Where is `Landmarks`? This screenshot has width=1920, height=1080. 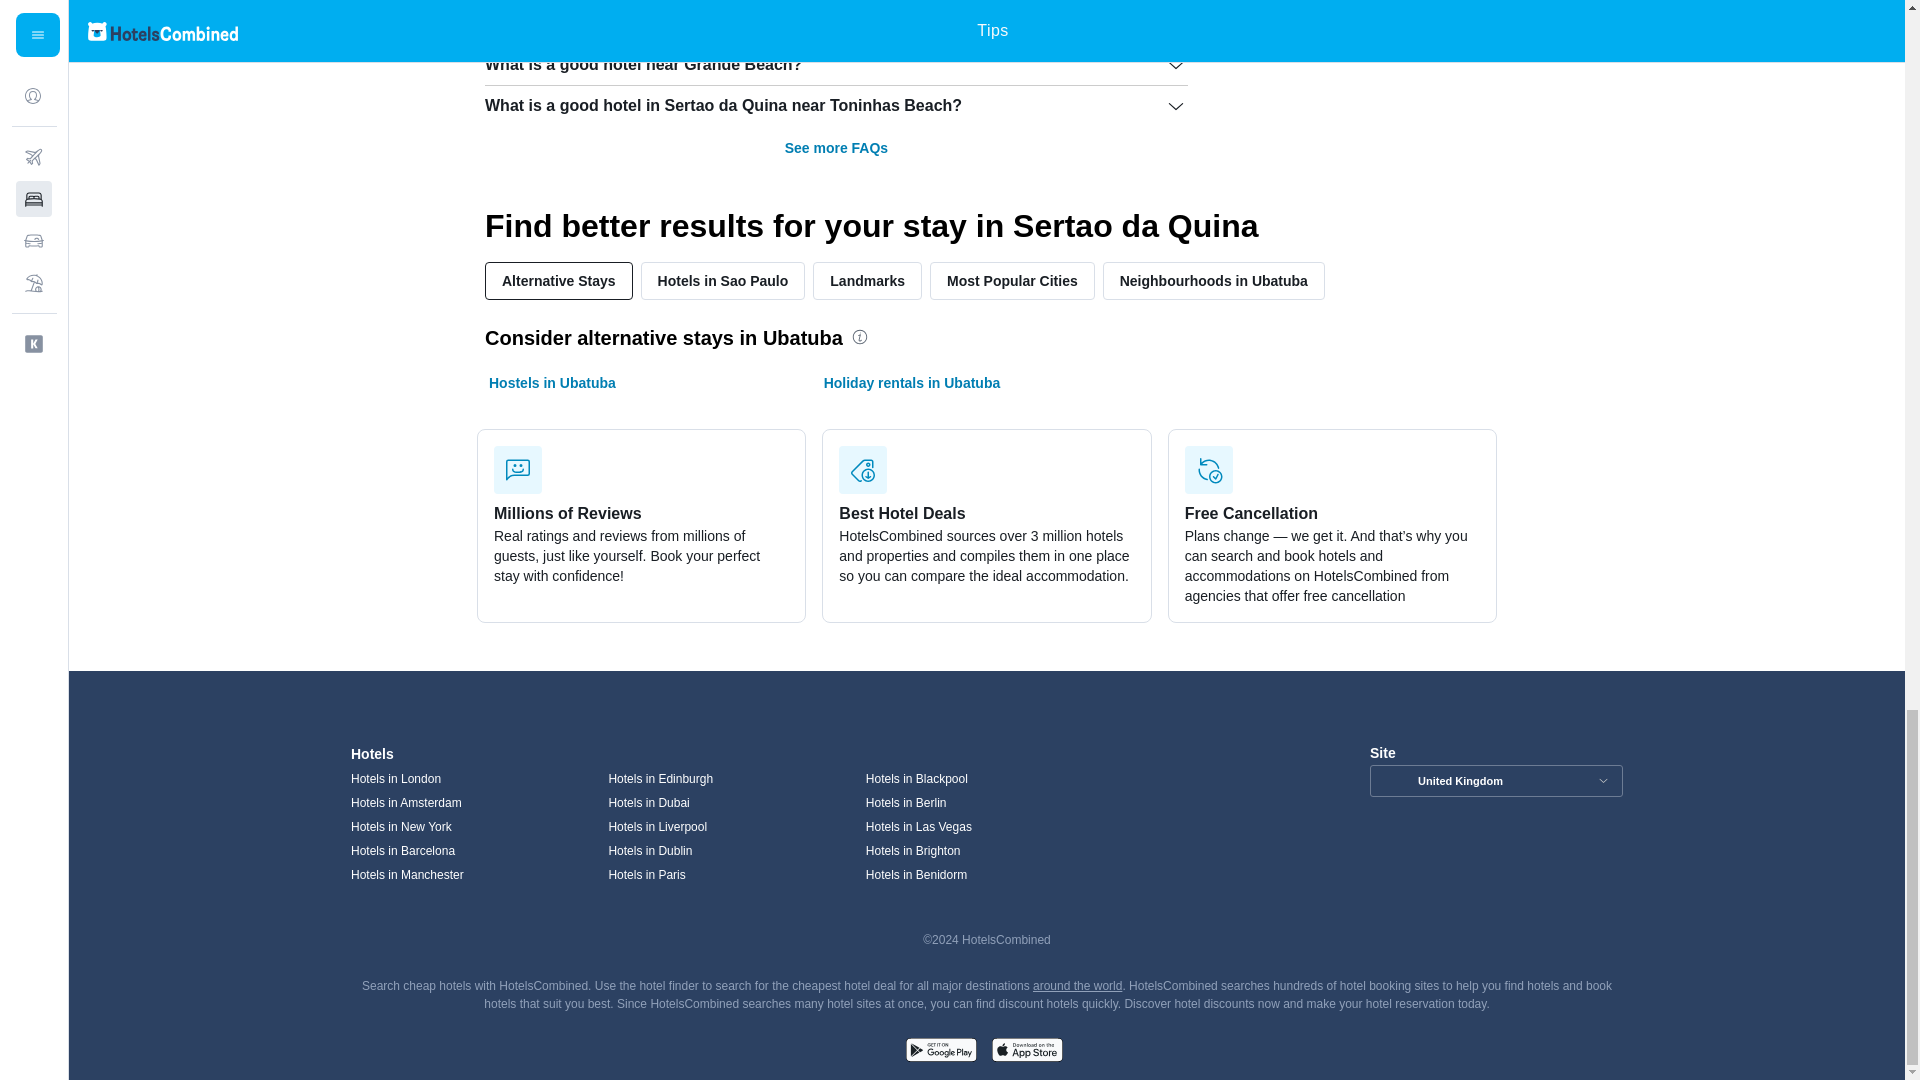 Landmarks is located at coordinates (866, 281).